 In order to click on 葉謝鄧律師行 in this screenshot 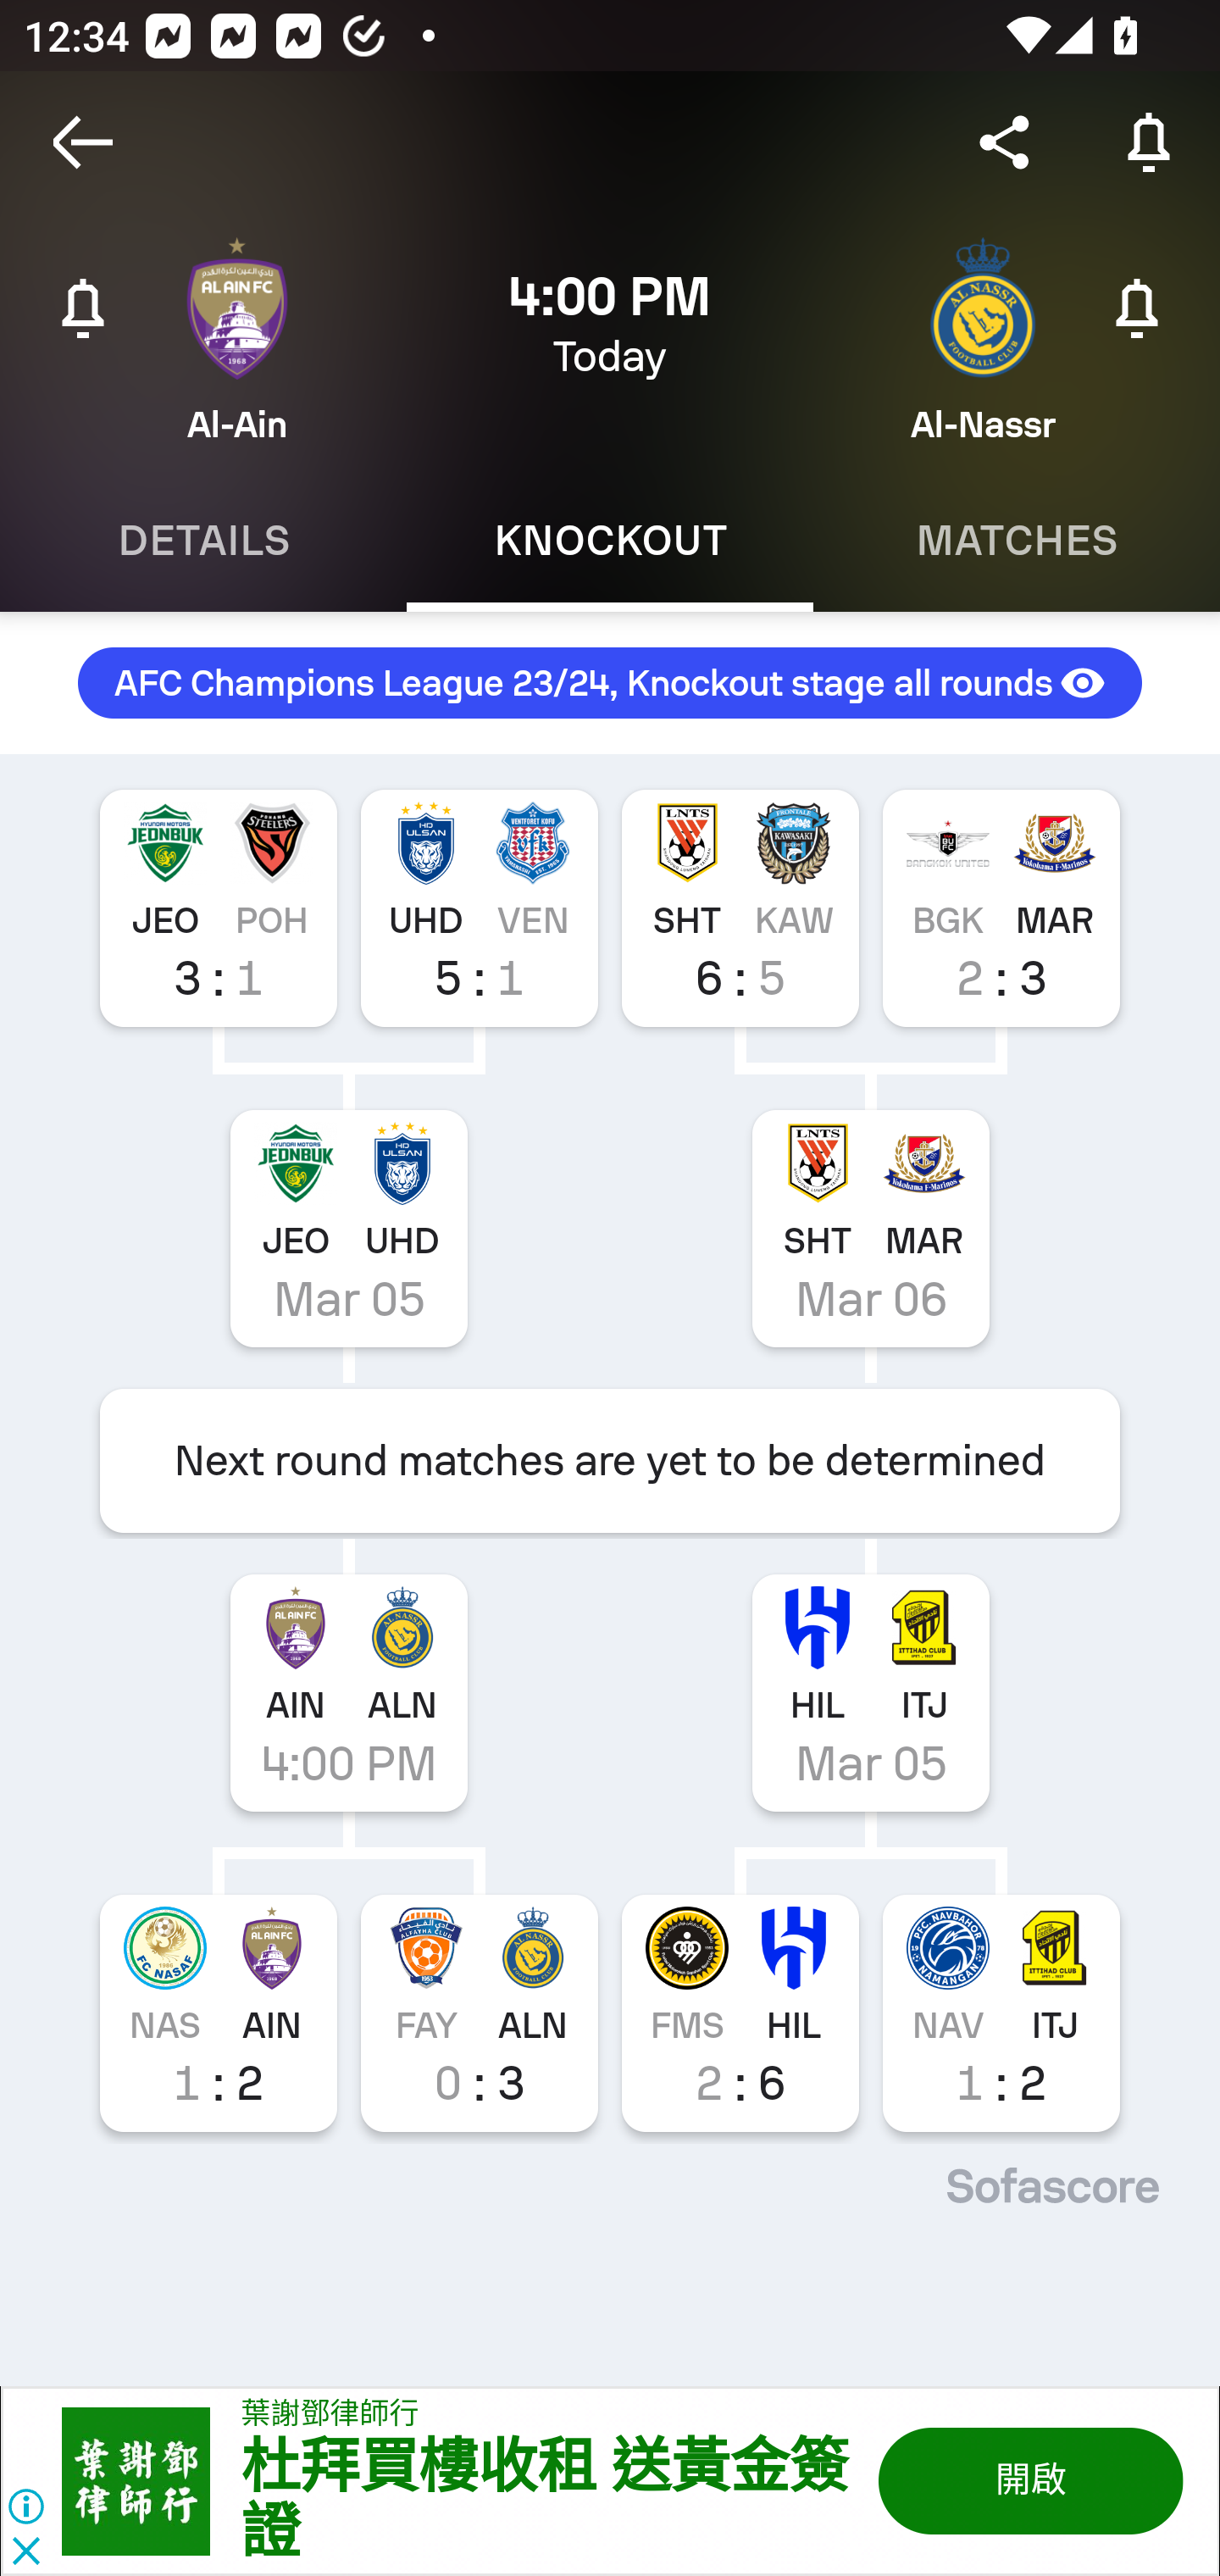, I will do `click(330, 2415)`.